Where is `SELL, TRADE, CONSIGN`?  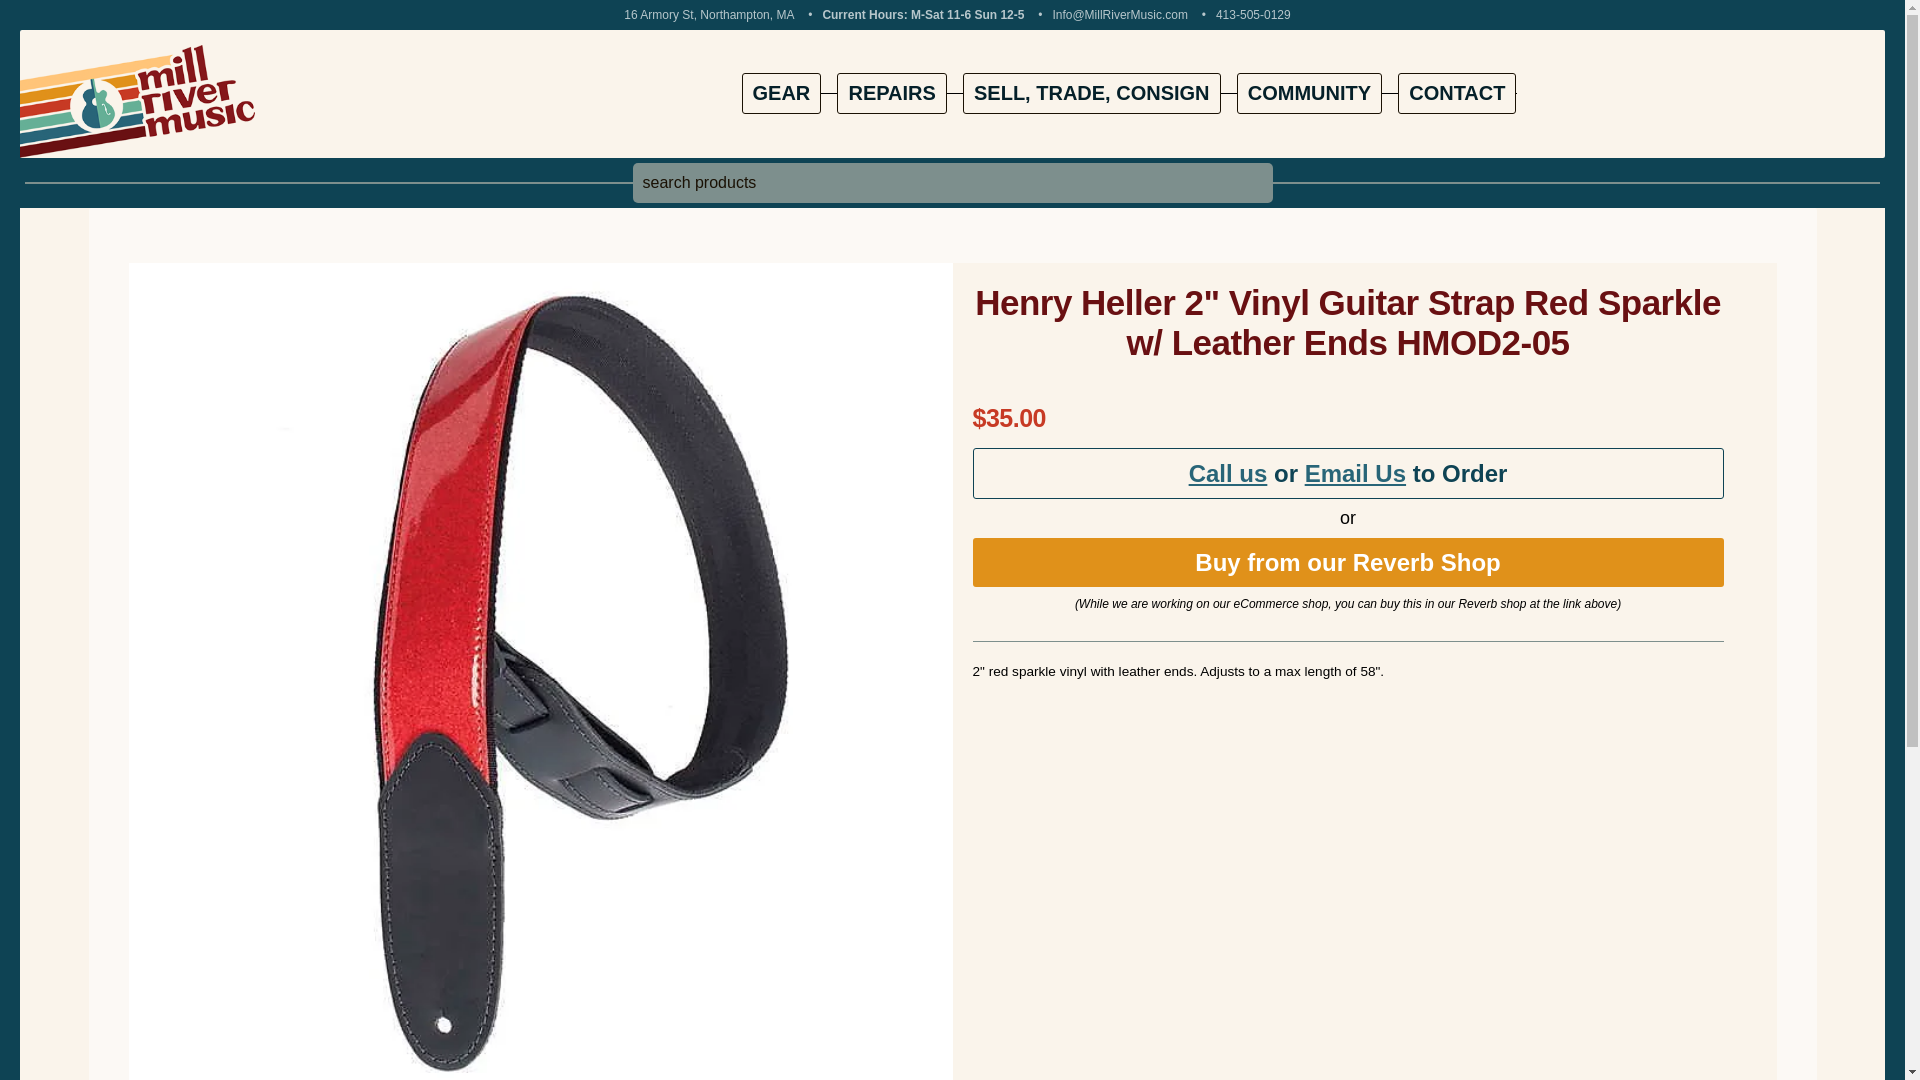 SELL, TRADE, CONSIGN is located at coordinates (1092, 94).